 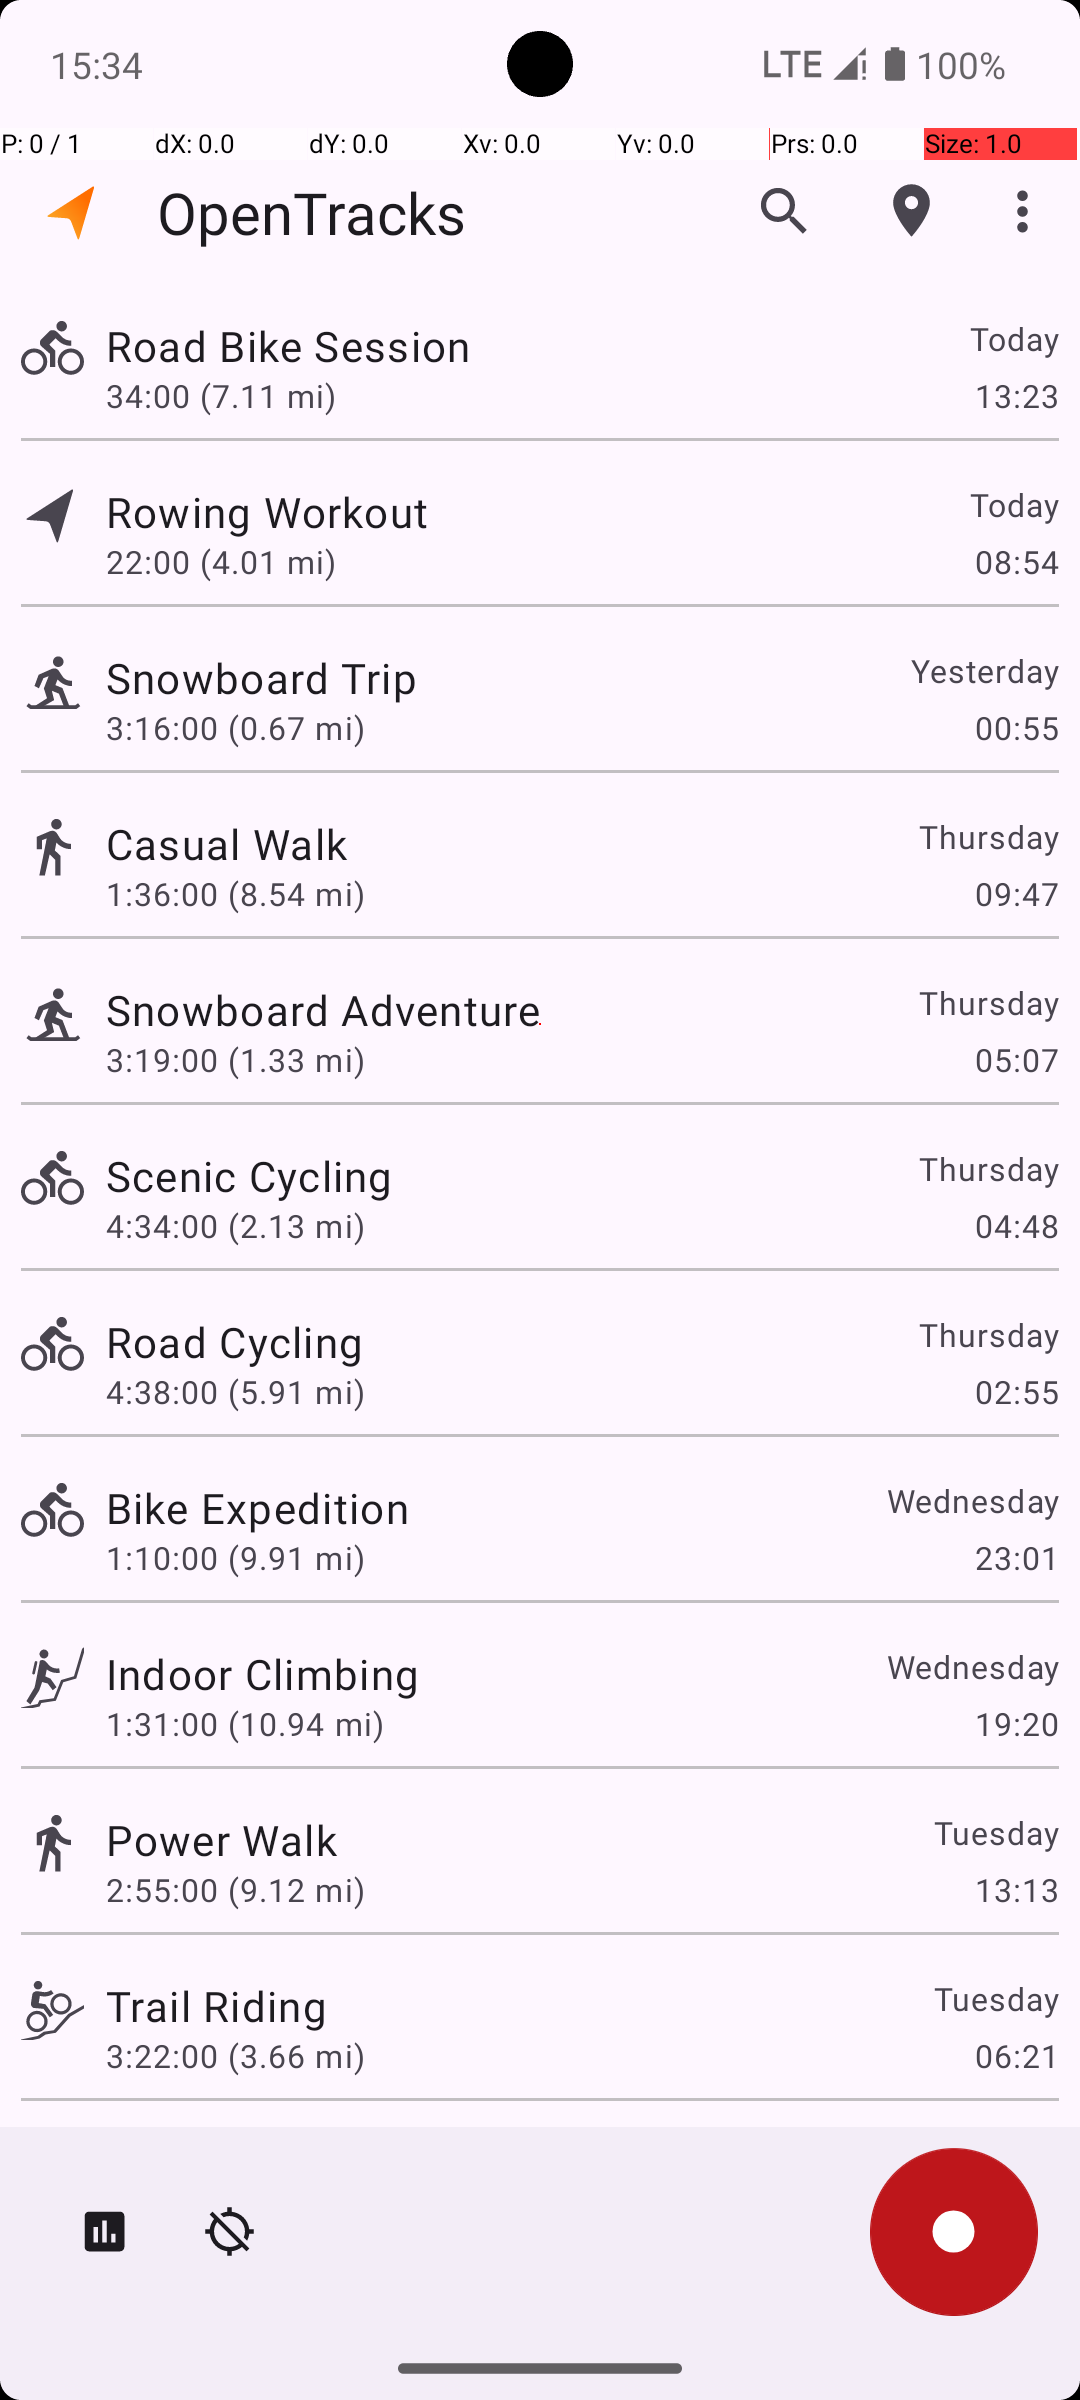 What do you see at coordinates (323, 1010) in the screenshot?
I see `Snowboard Adventure` at bounding box center [323, 1010].